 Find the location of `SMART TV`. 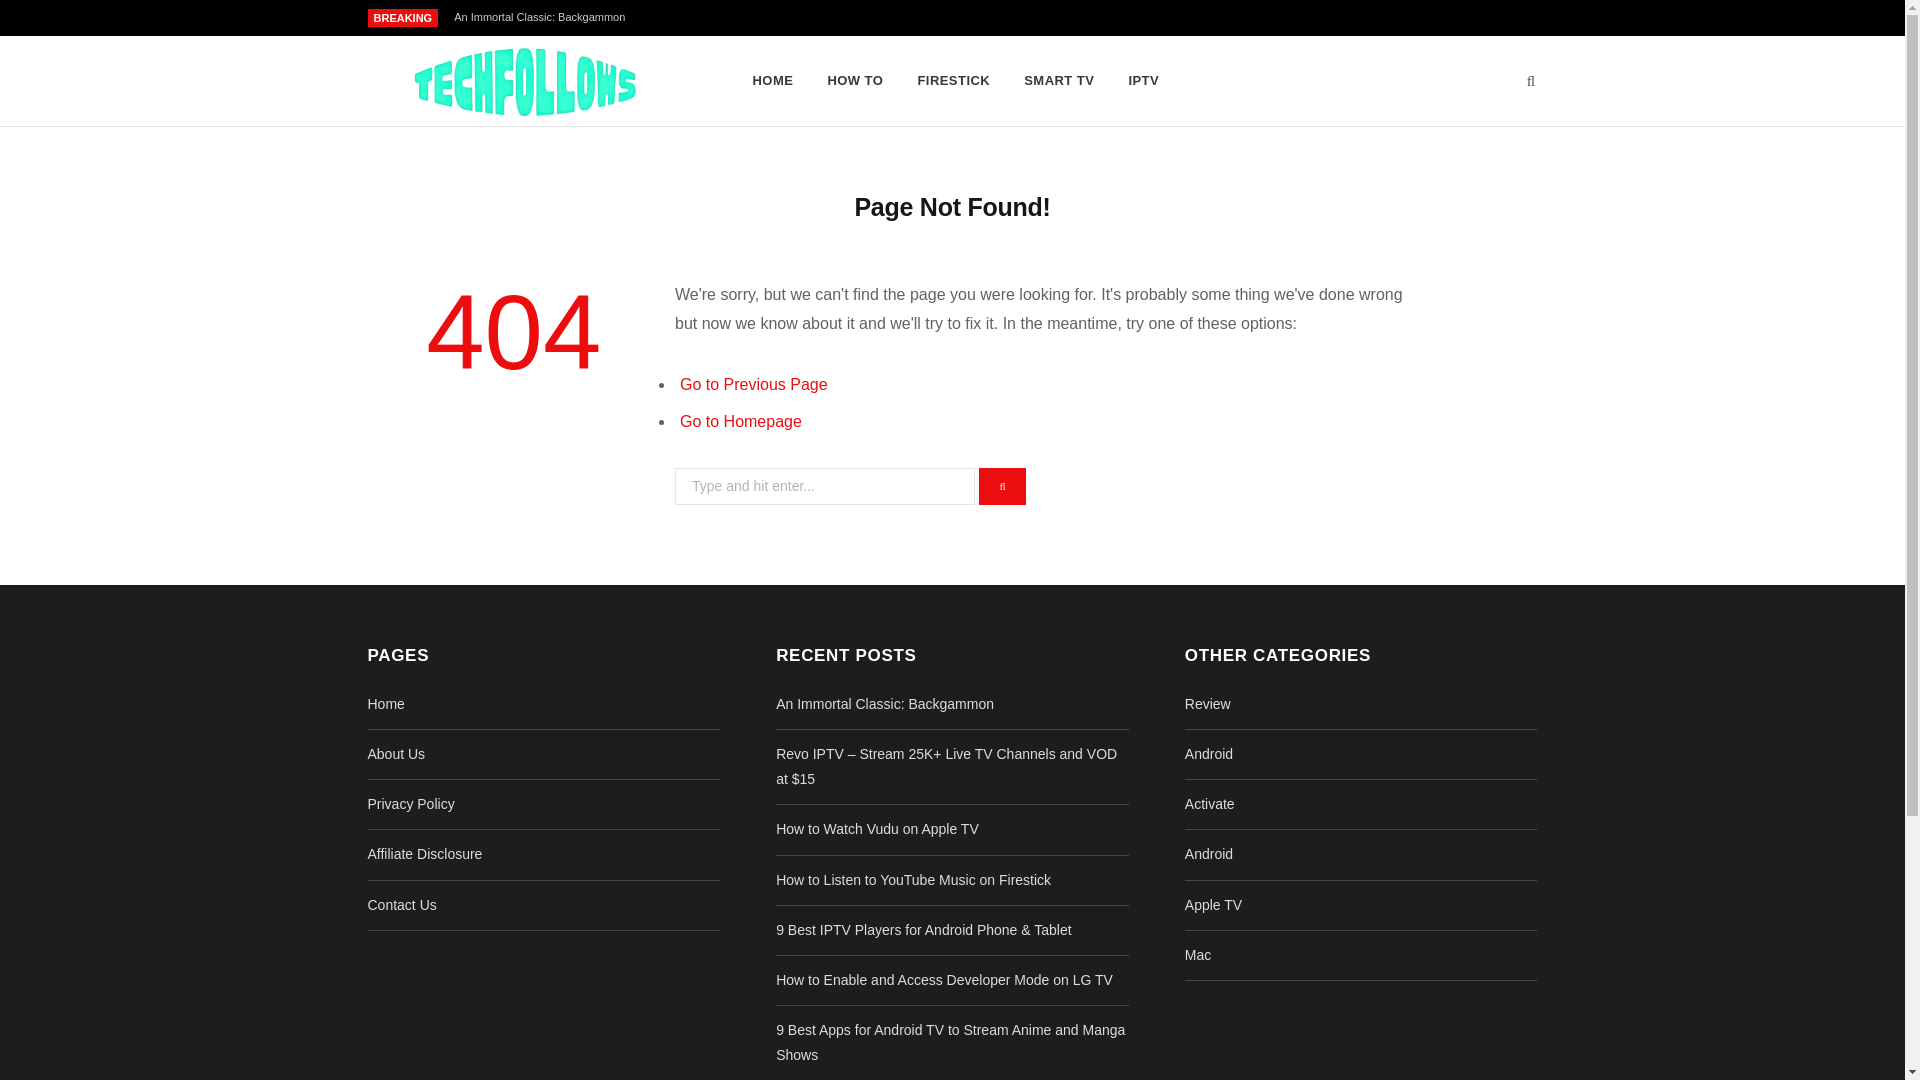

SMART TV is located at coordinates (1059, 80).